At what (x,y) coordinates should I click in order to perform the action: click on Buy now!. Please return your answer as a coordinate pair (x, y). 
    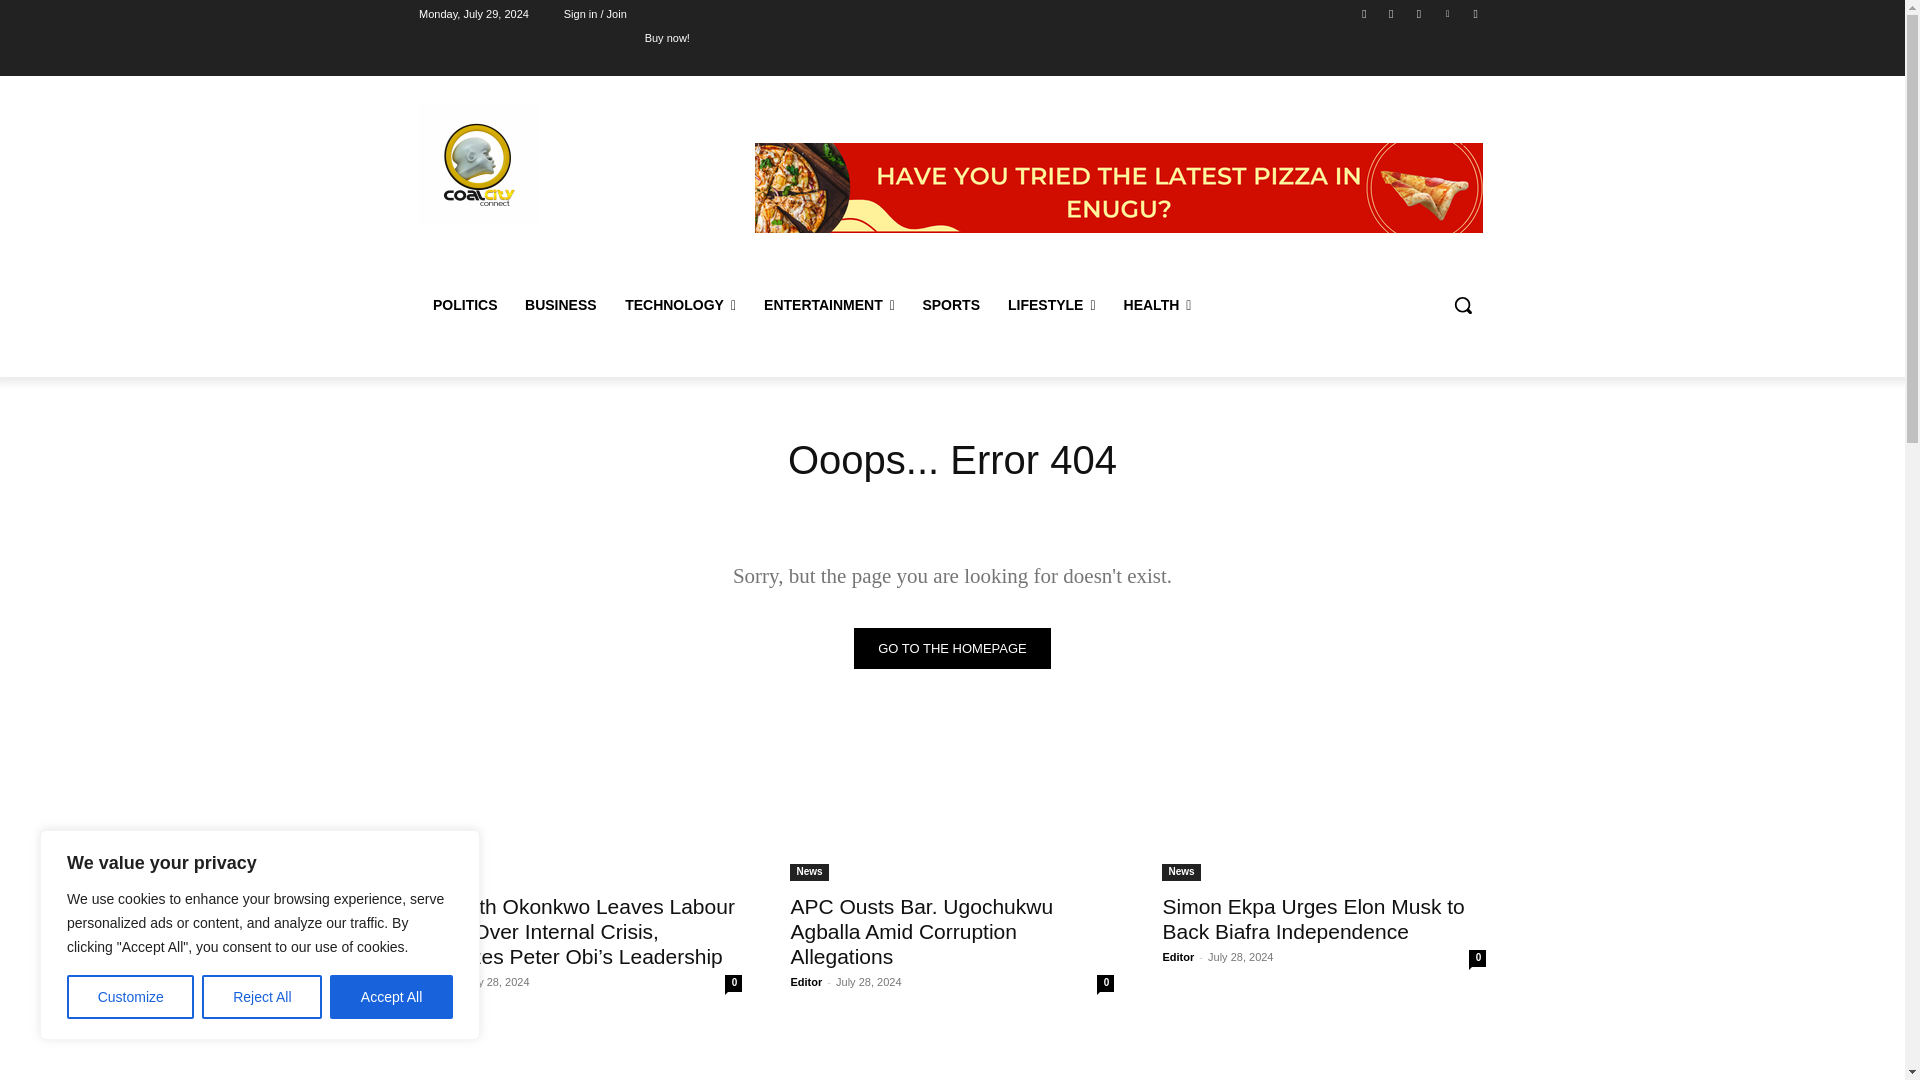
    Looking at the image, I should click on (667, 37).